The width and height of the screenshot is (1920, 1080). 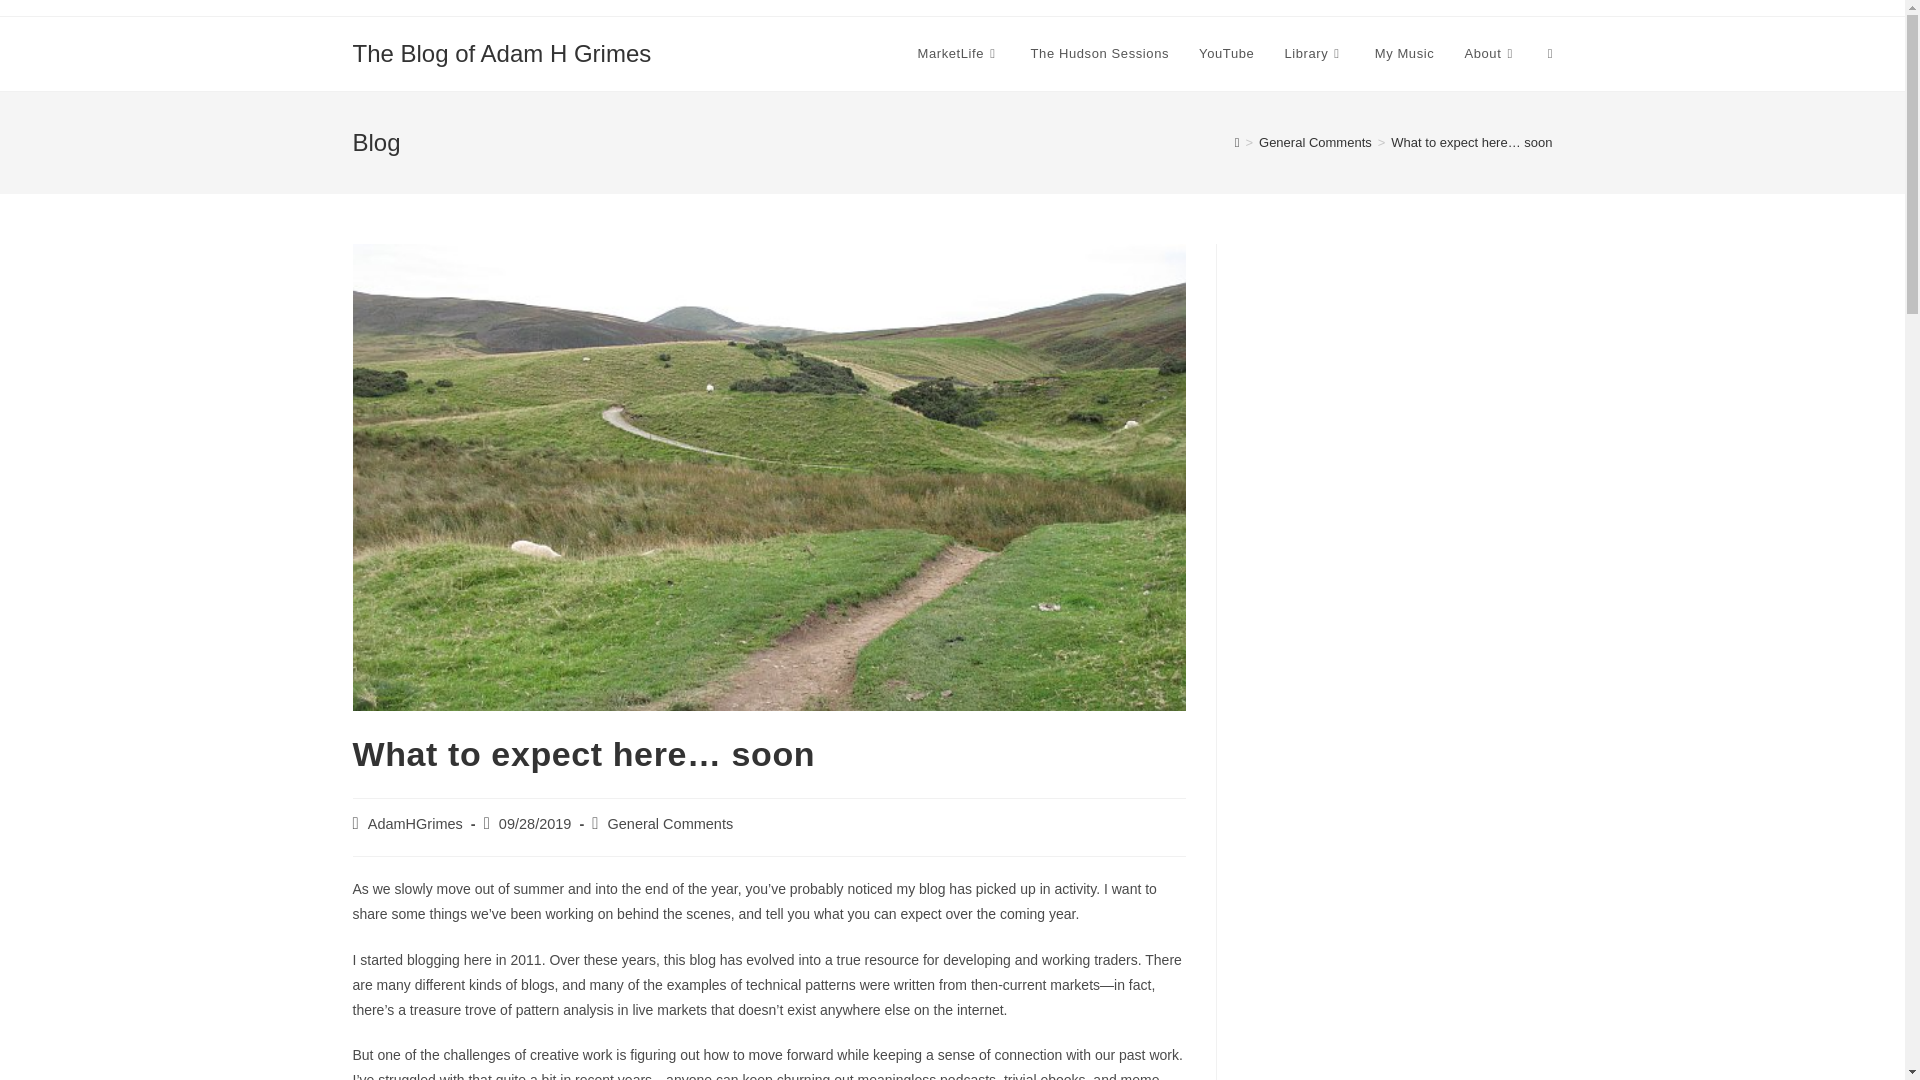 What do you see at coordinates (500, 52) in the screenshot?
I see `The Blog of Adam H Grimes` at bounding box center [500, 52].